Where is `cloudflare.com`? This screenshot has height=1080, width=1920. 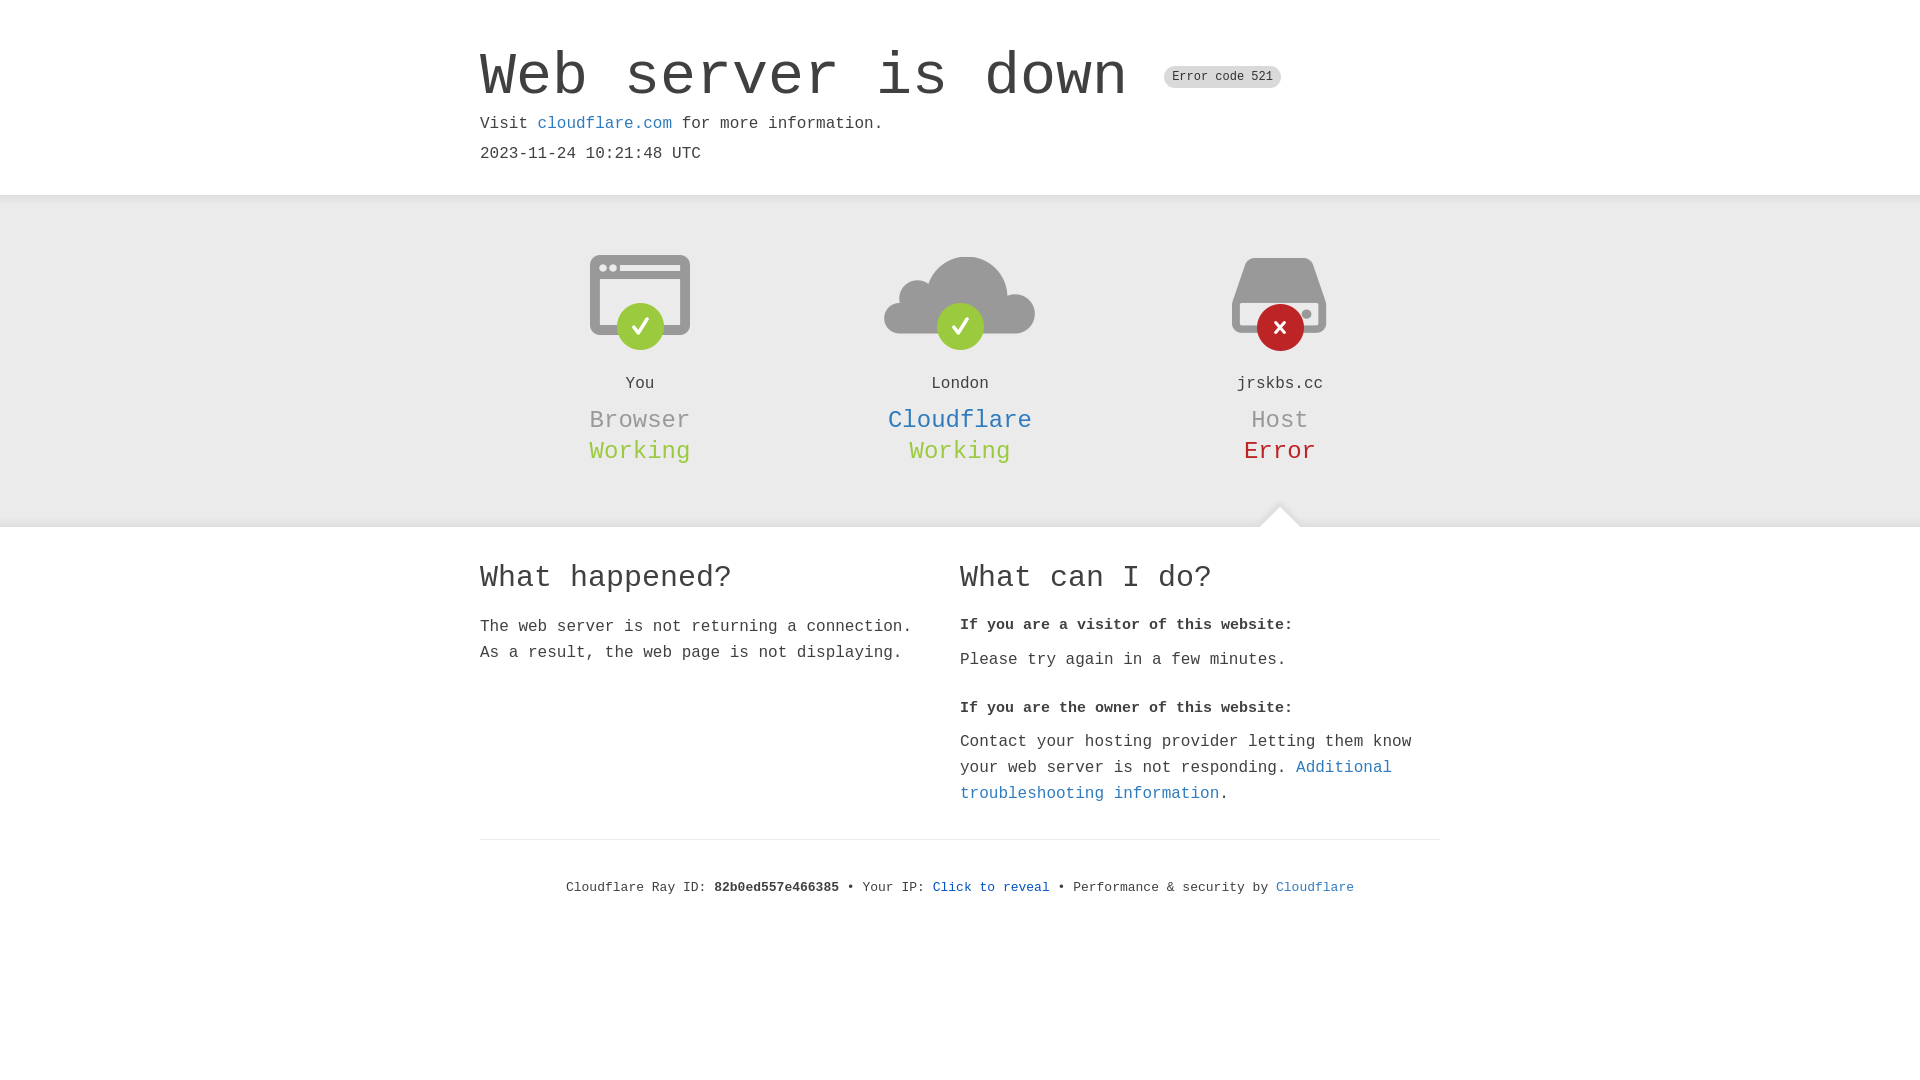 cloudflare.com is located at coordinates (605, 124).